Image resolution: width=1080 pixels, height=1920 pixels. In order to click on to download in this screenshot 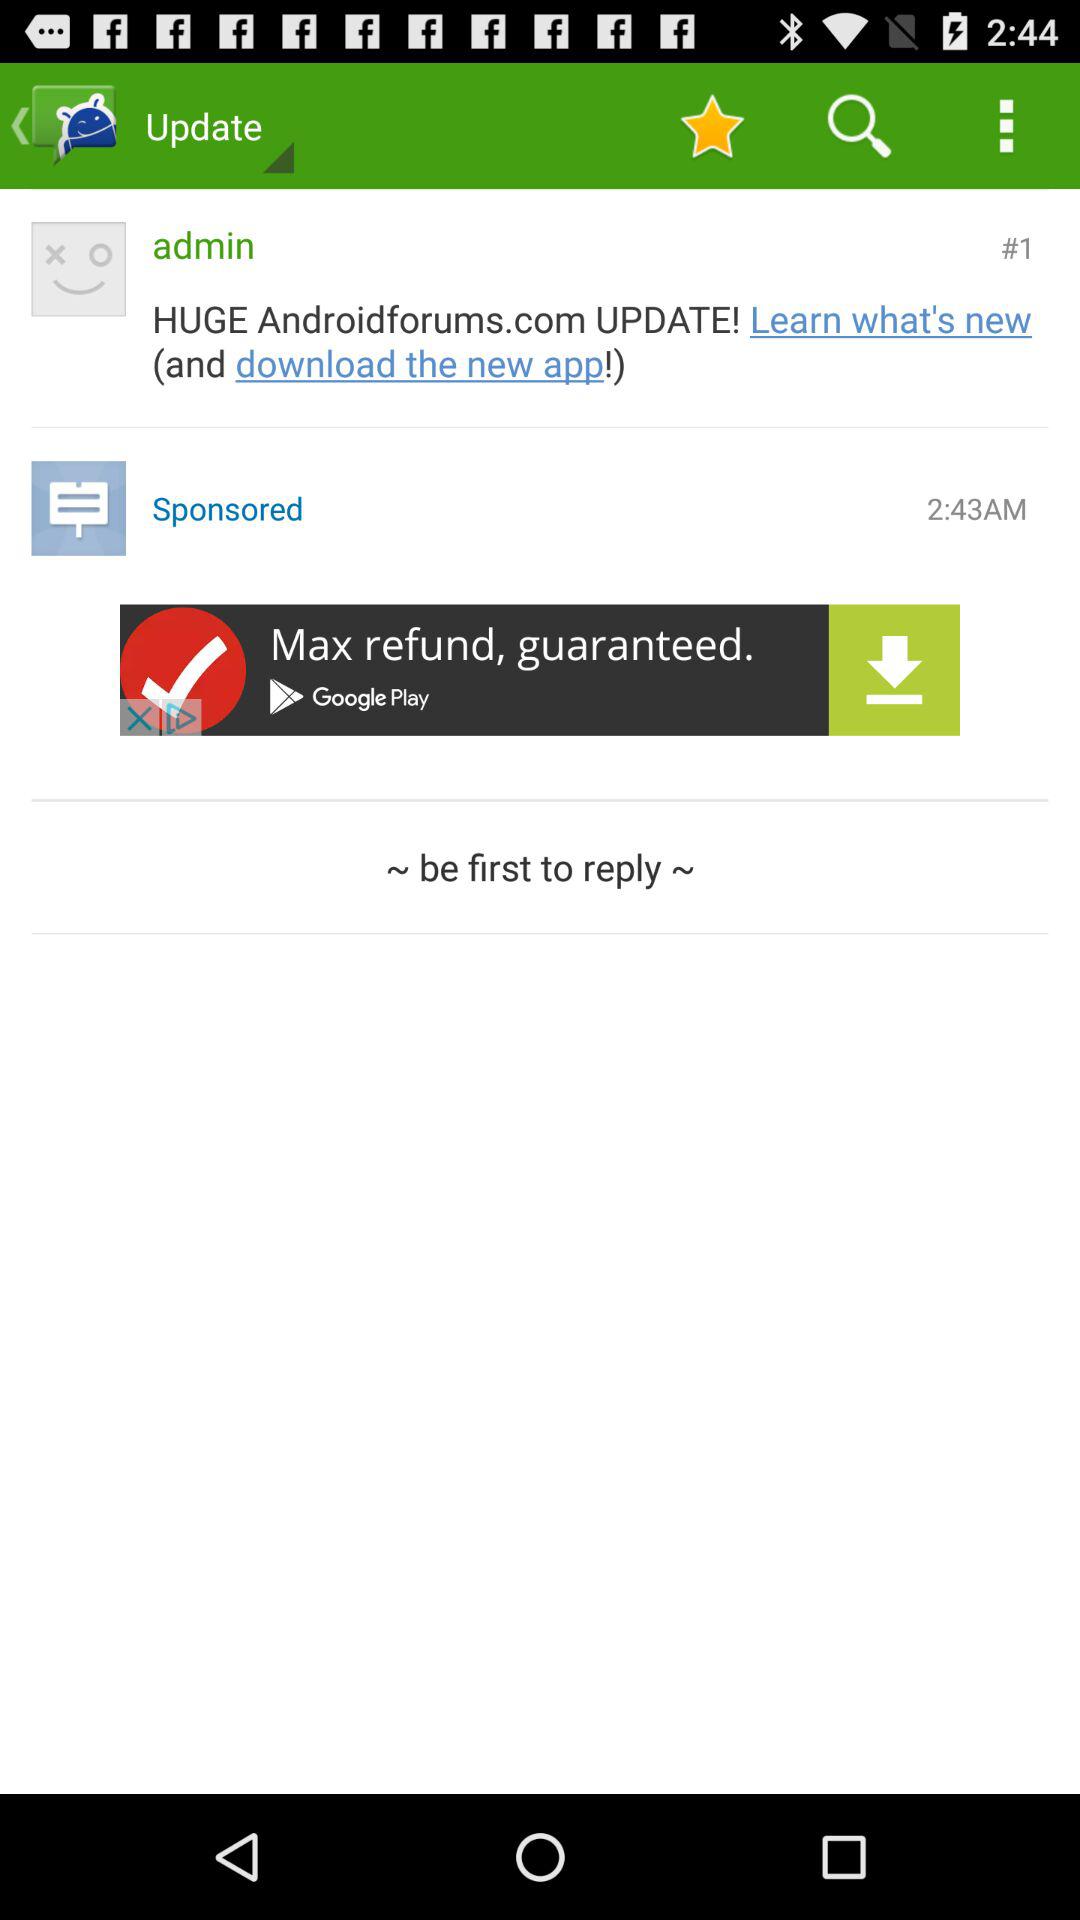, I will do `click(540, 670)`.